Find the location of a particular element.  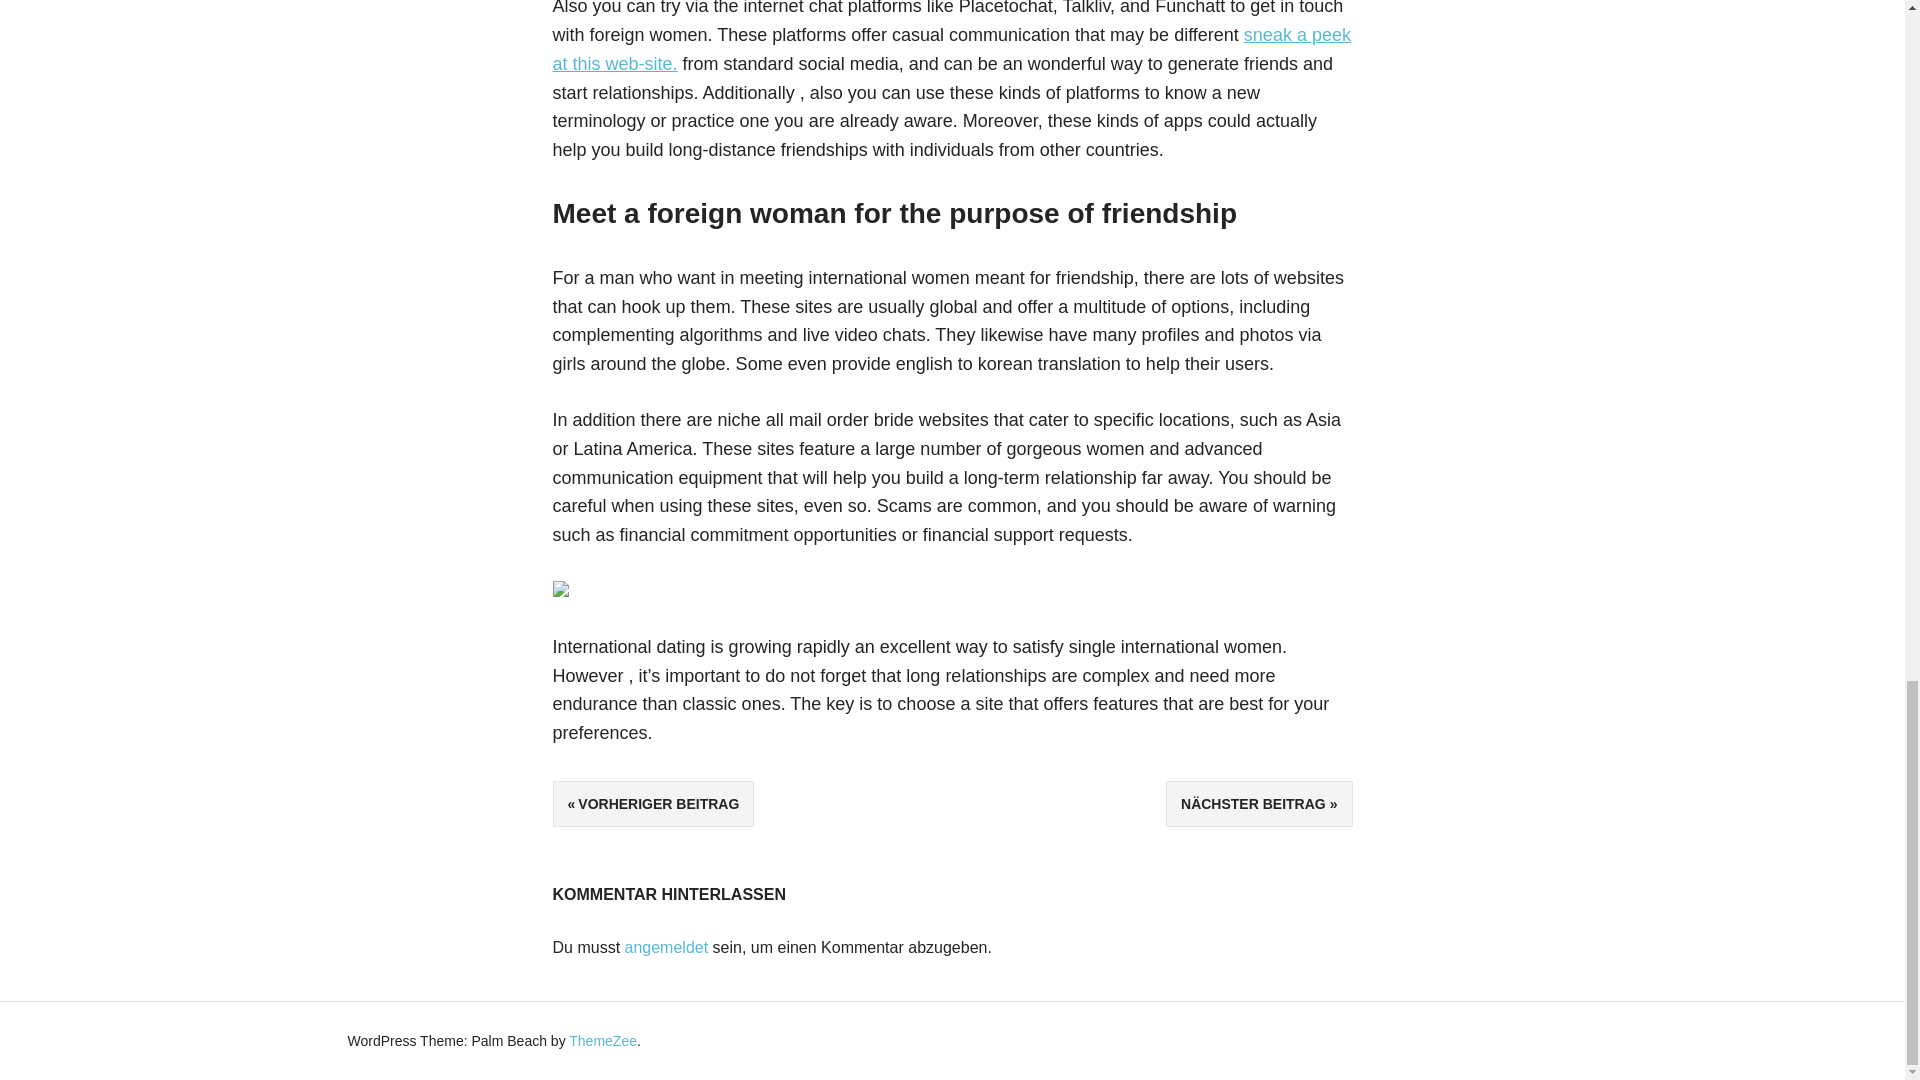

ThemeZee is located at coordinates (602, 1040).